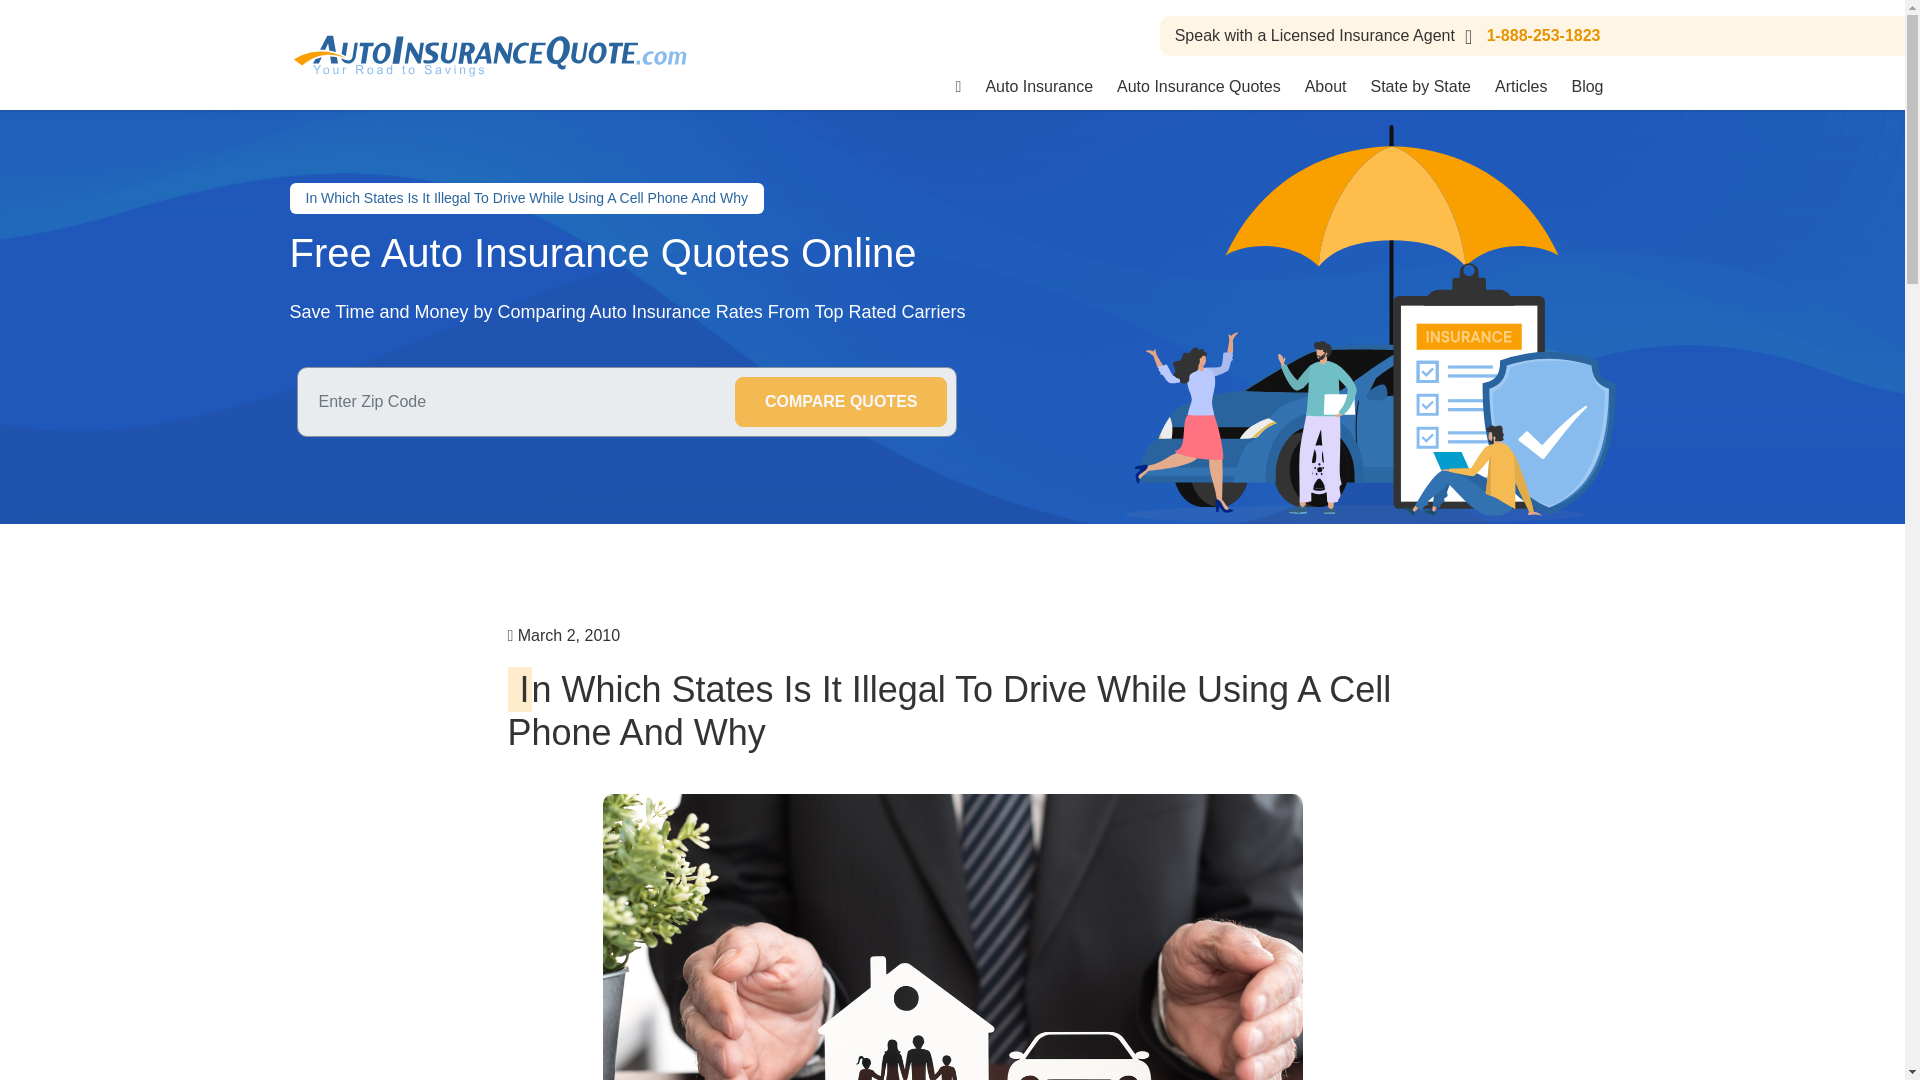  Describe the element at coordinates (1198, 86) in the screenshot. I see `Auto Insurance Quotes` at that location.